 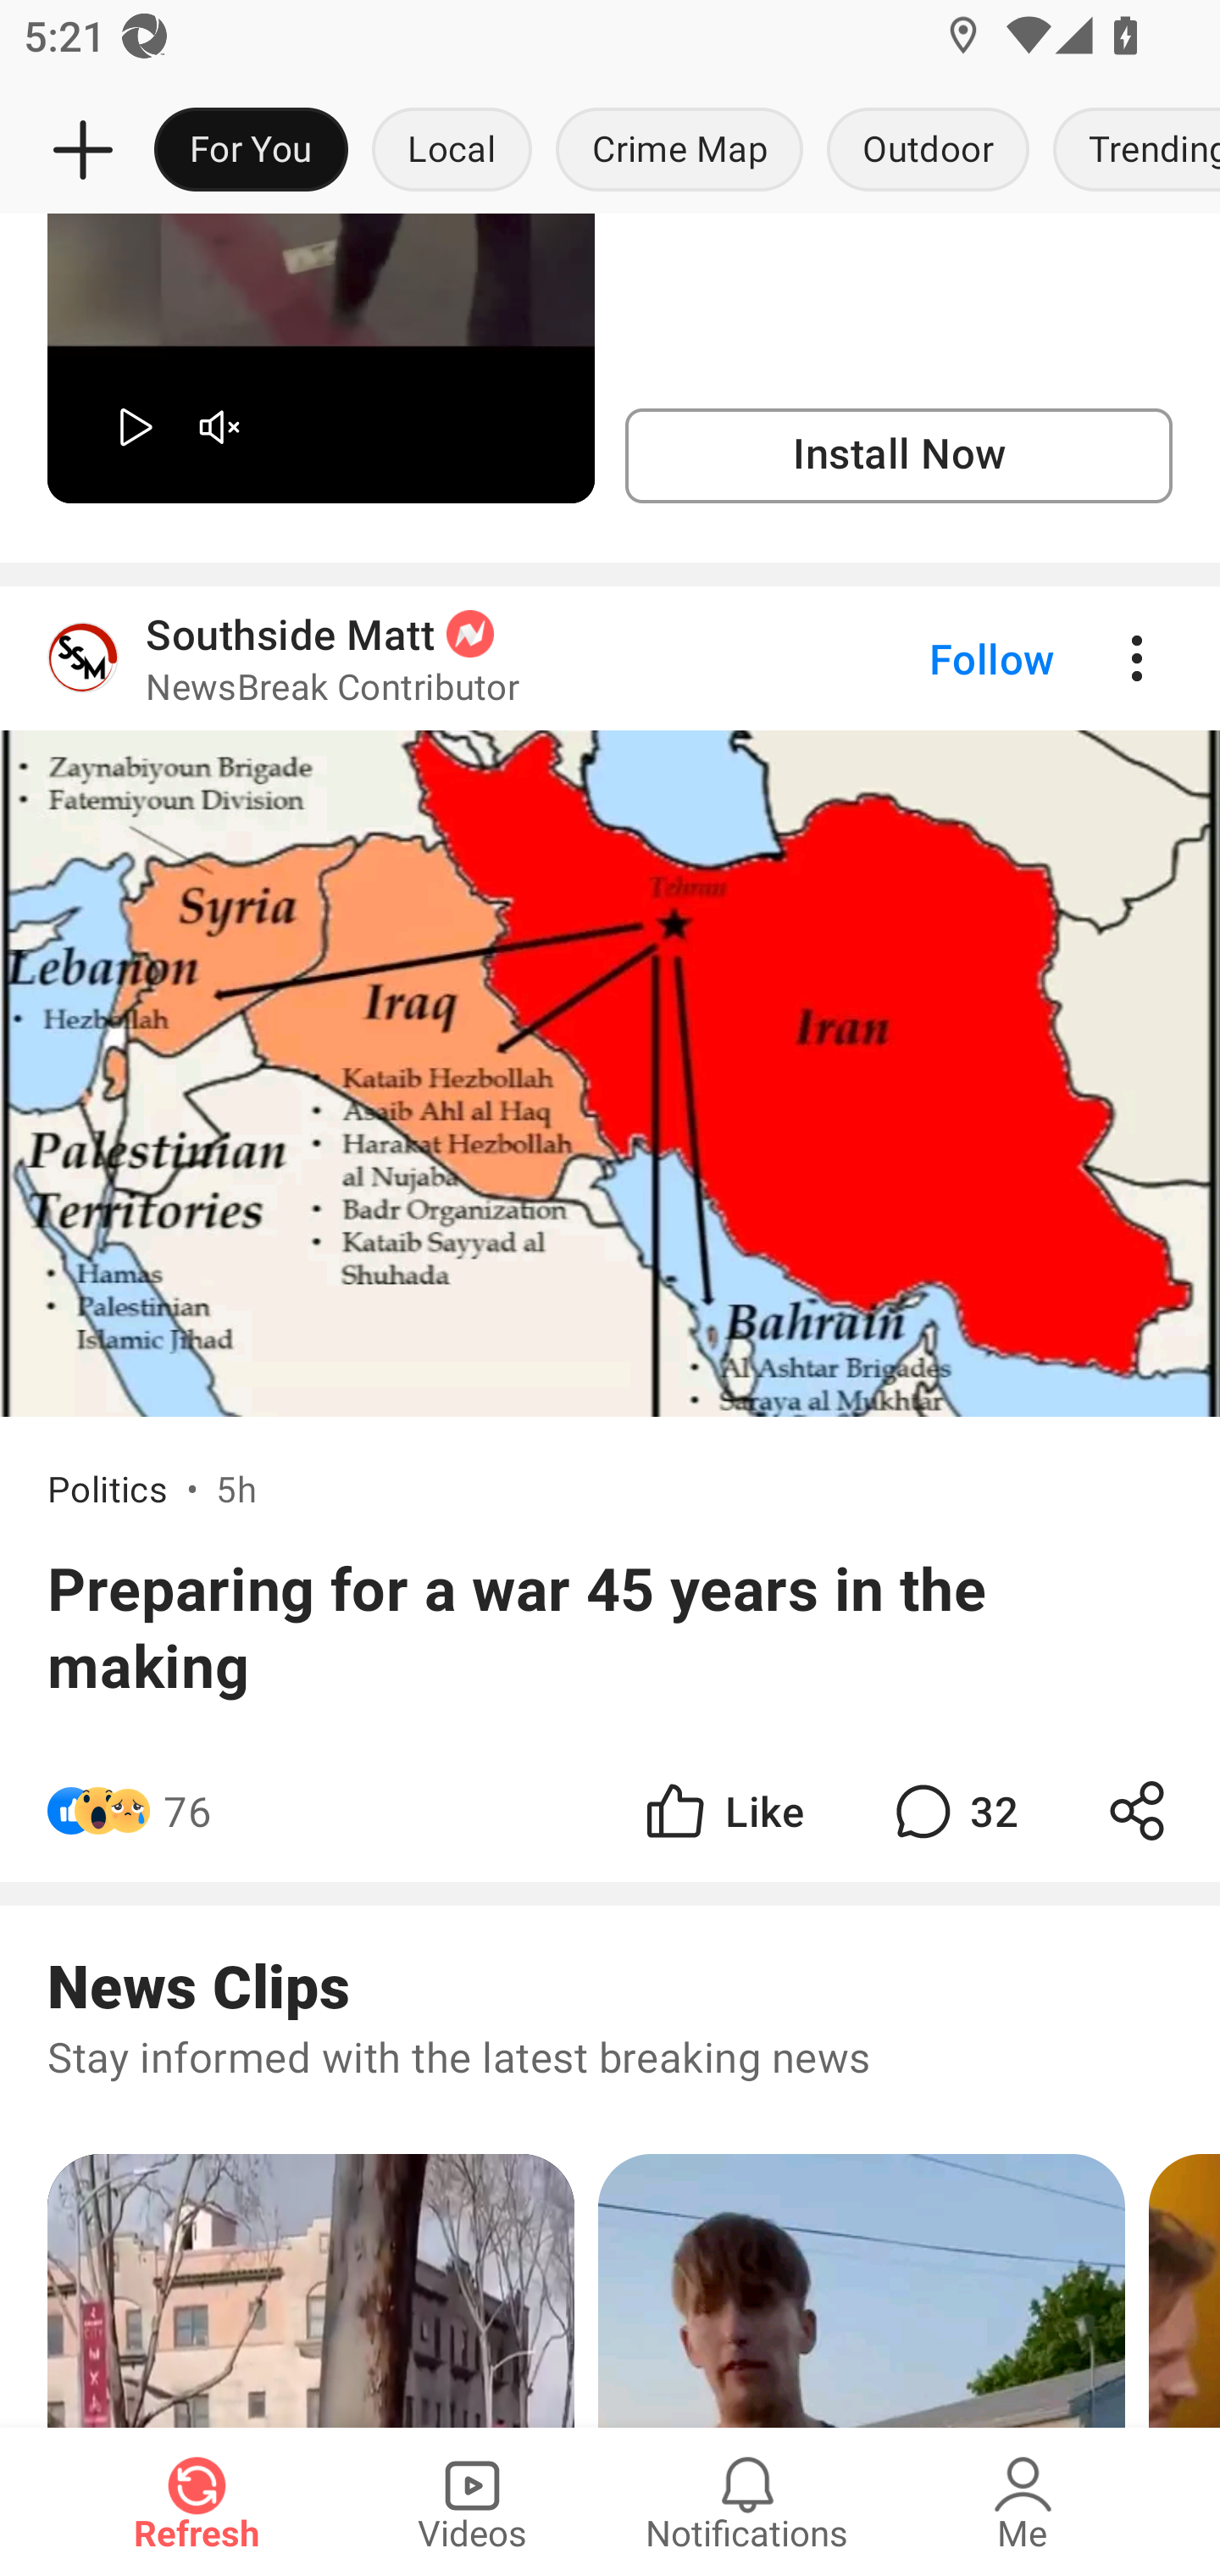 What do you see at coordinates (679, 151) in the screenshot?
I see `Crime Map` at bounding box center [679, 151].